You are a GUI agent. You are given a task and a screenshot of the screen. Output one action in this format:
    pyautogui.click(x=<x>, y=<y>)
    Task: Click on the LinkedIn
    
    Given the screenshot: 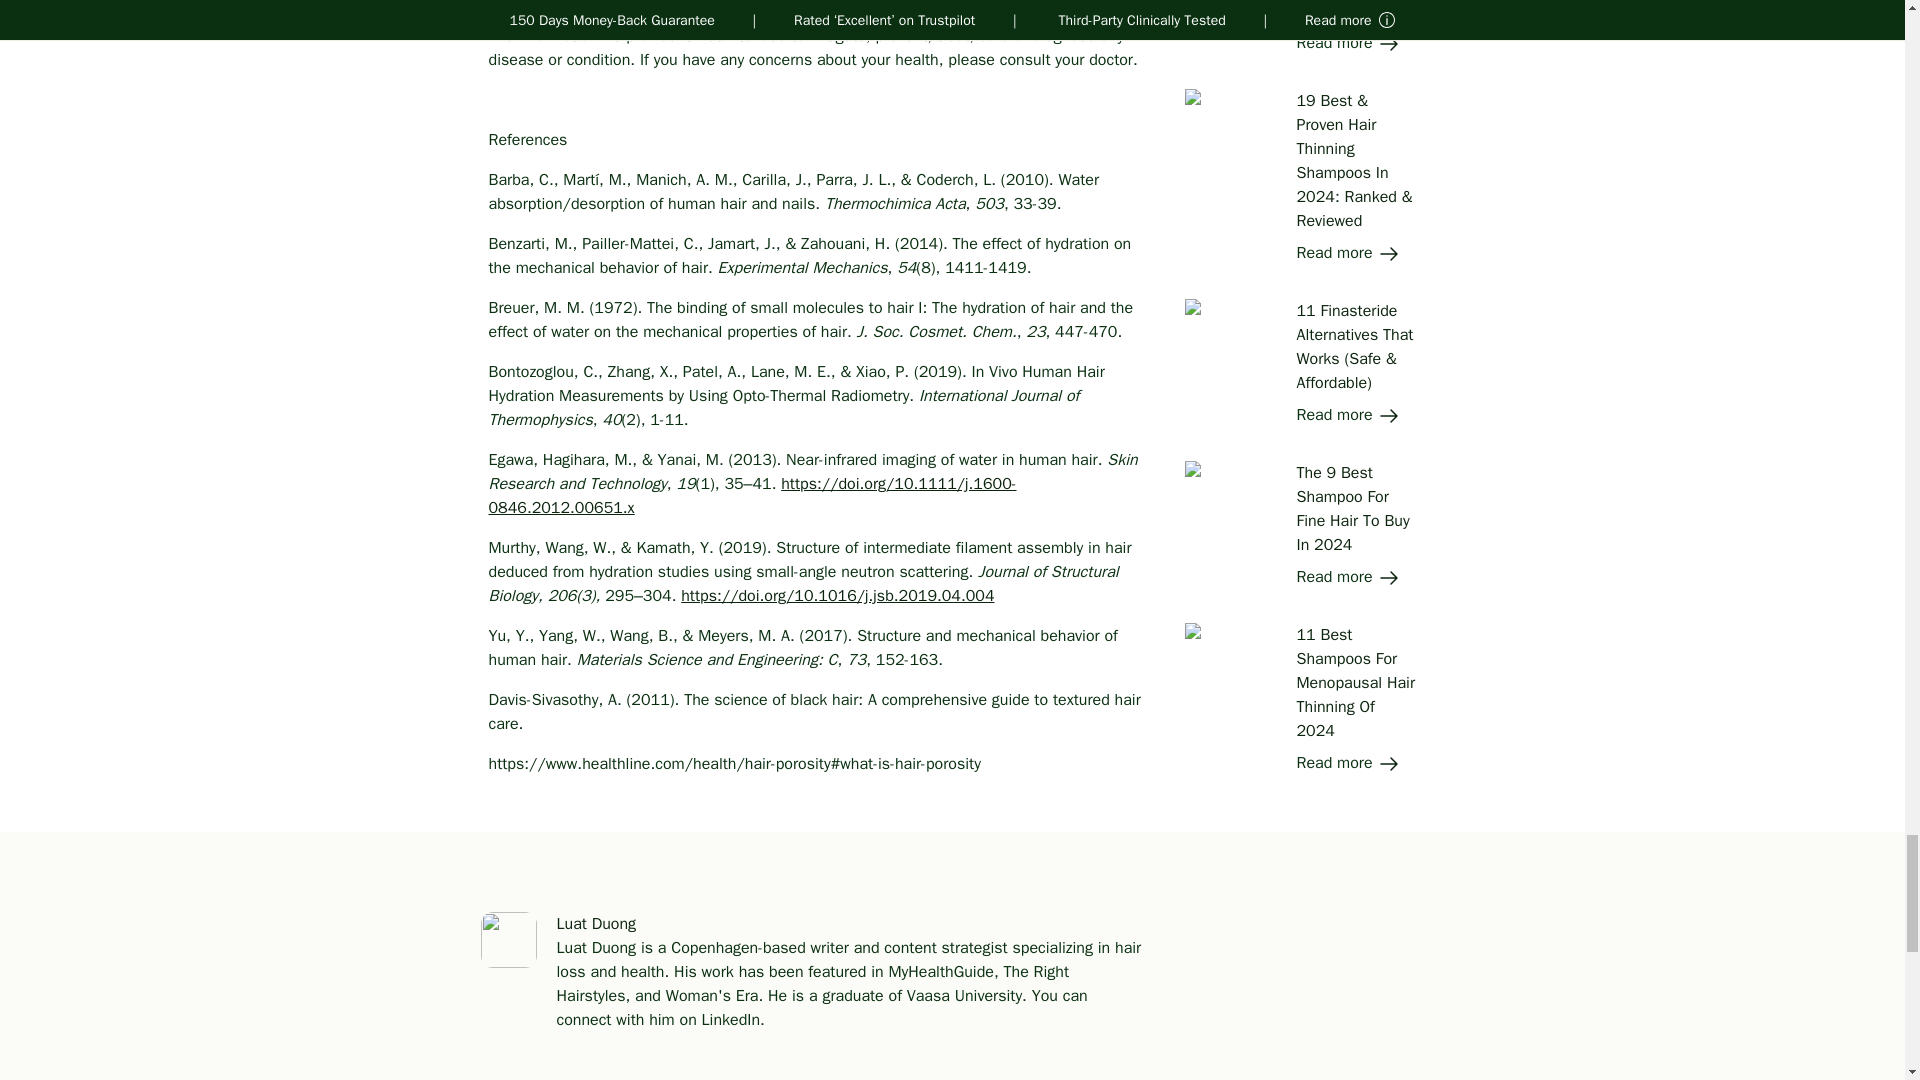 What is the action you would take?
    pyautogui.click(x=731, y=1020)
    